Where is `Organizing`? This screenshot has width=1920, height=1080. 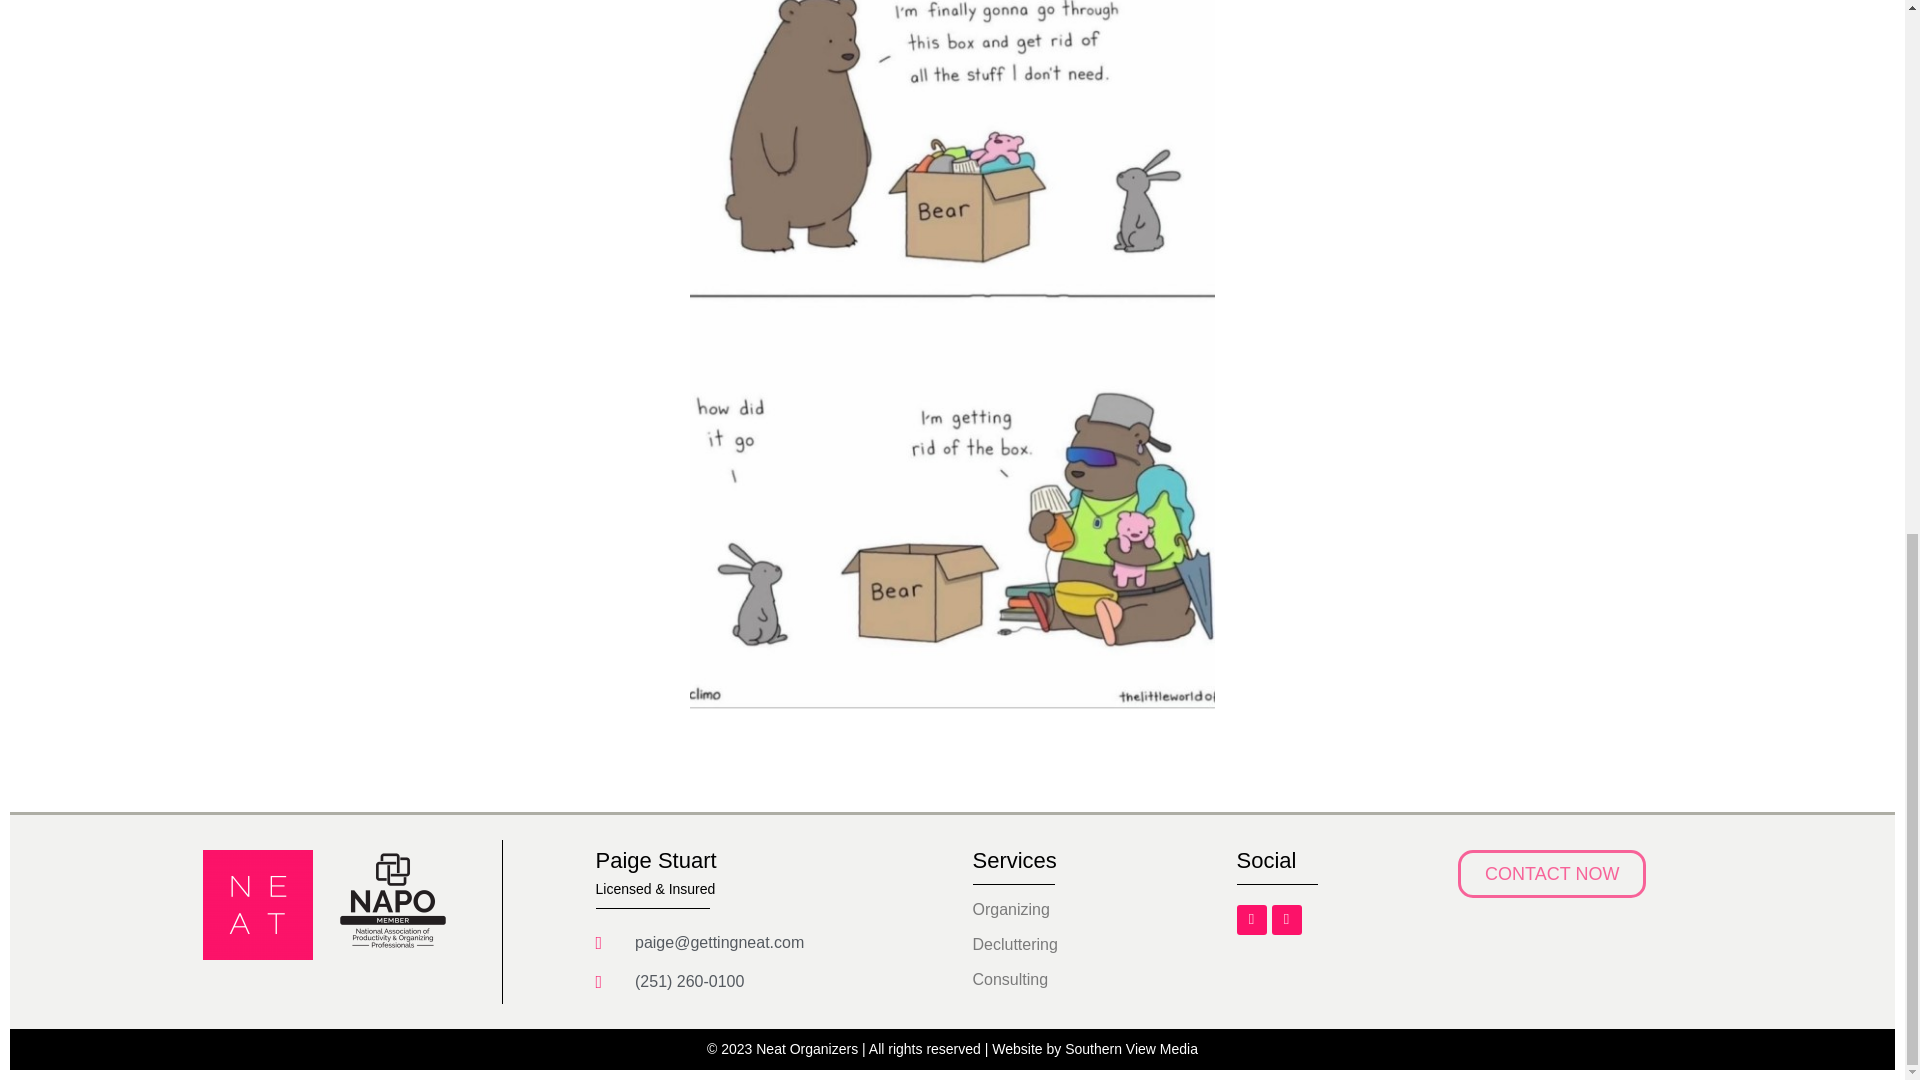
Organizing is located at coordinates (1071, 910).